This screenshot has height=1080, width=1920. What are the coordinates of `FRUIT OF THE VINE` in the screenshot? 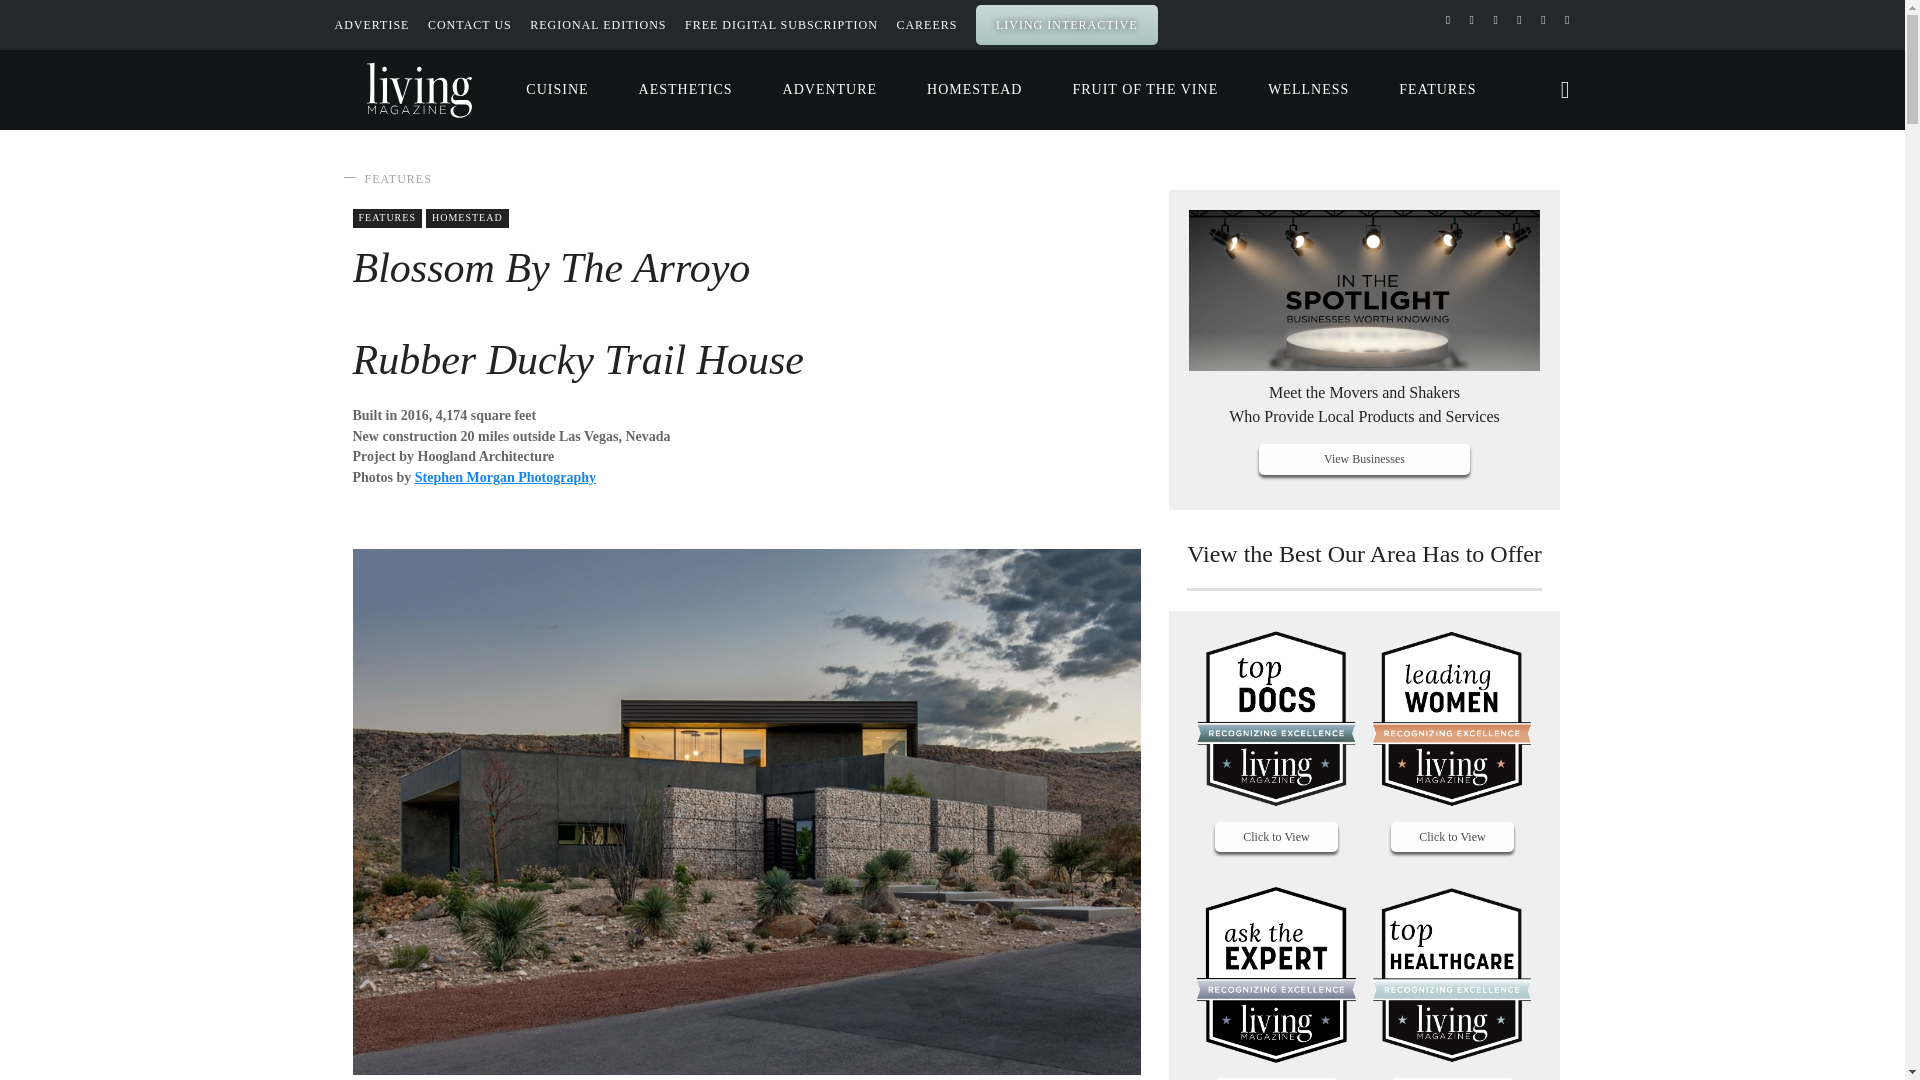 It's located at (1144, 90).